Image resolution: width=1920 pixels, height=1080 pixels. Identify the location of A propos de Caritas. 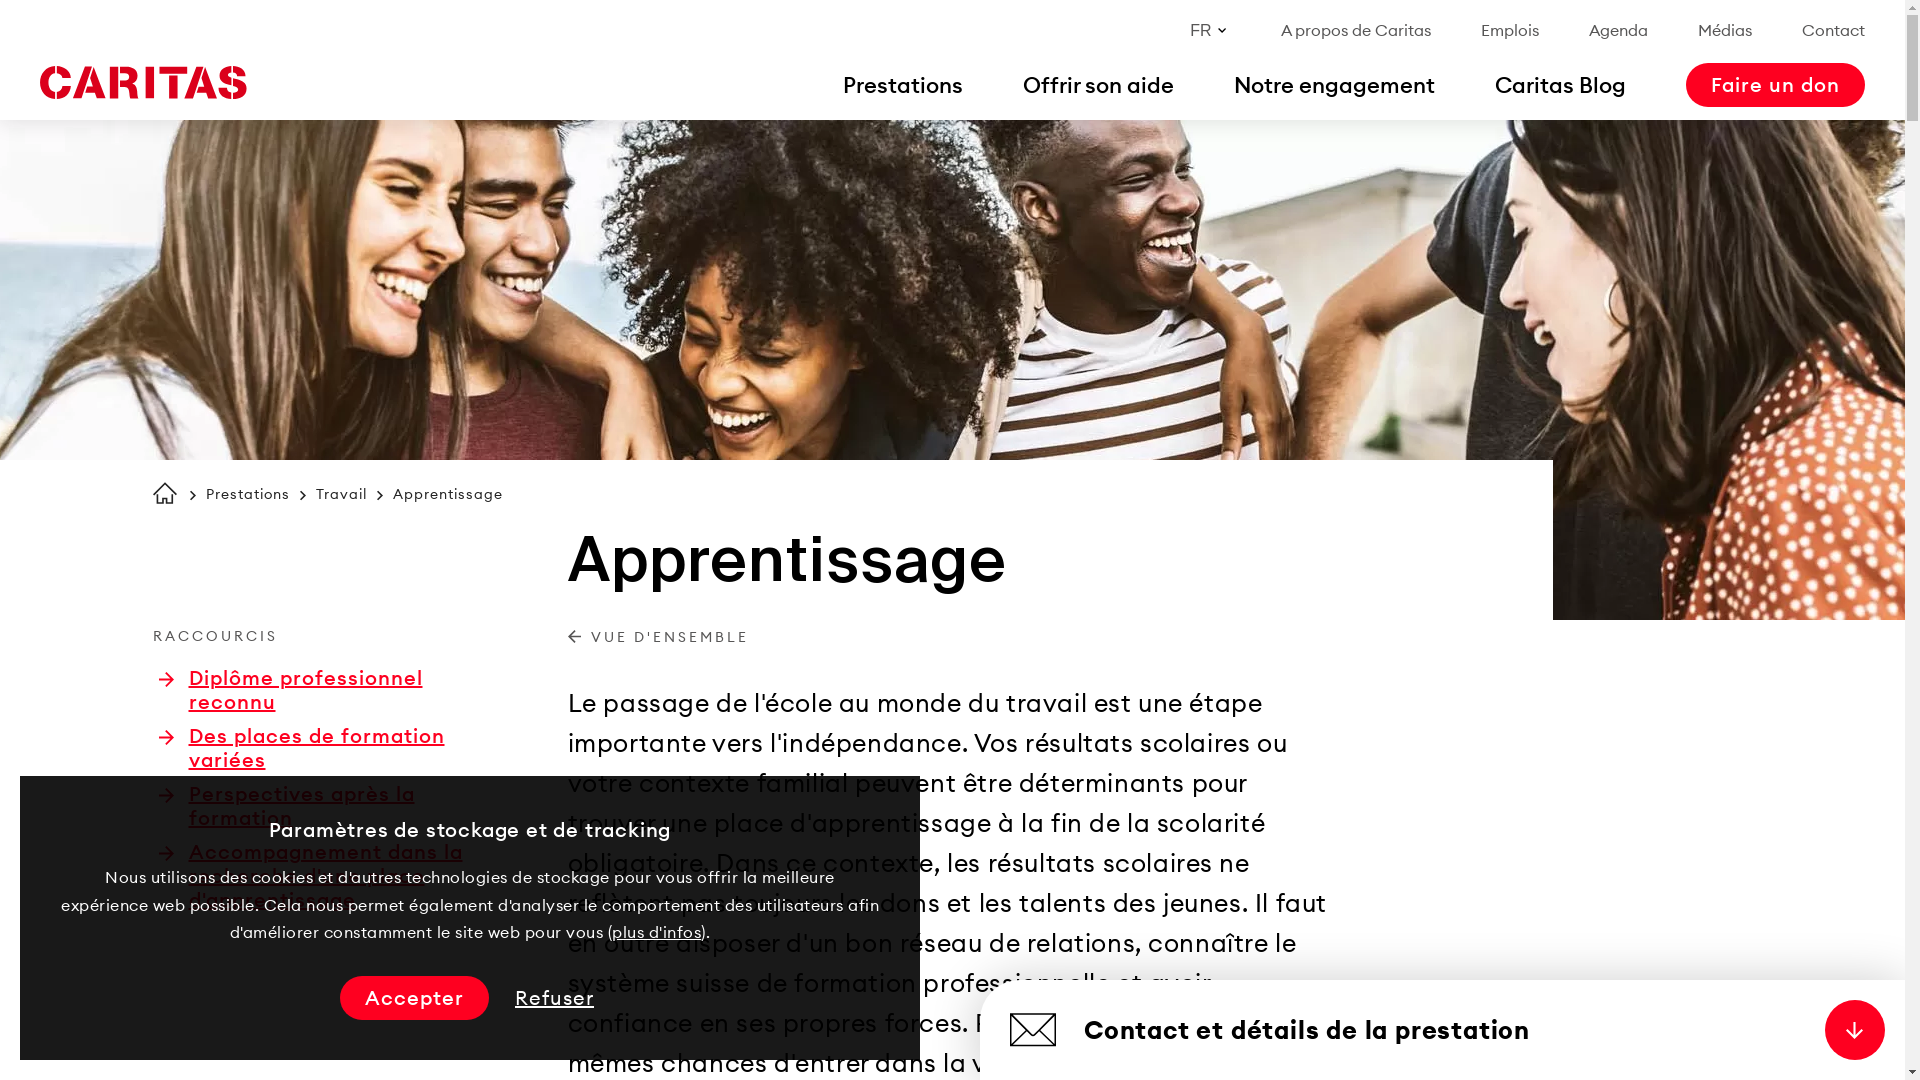
(1356, 30).